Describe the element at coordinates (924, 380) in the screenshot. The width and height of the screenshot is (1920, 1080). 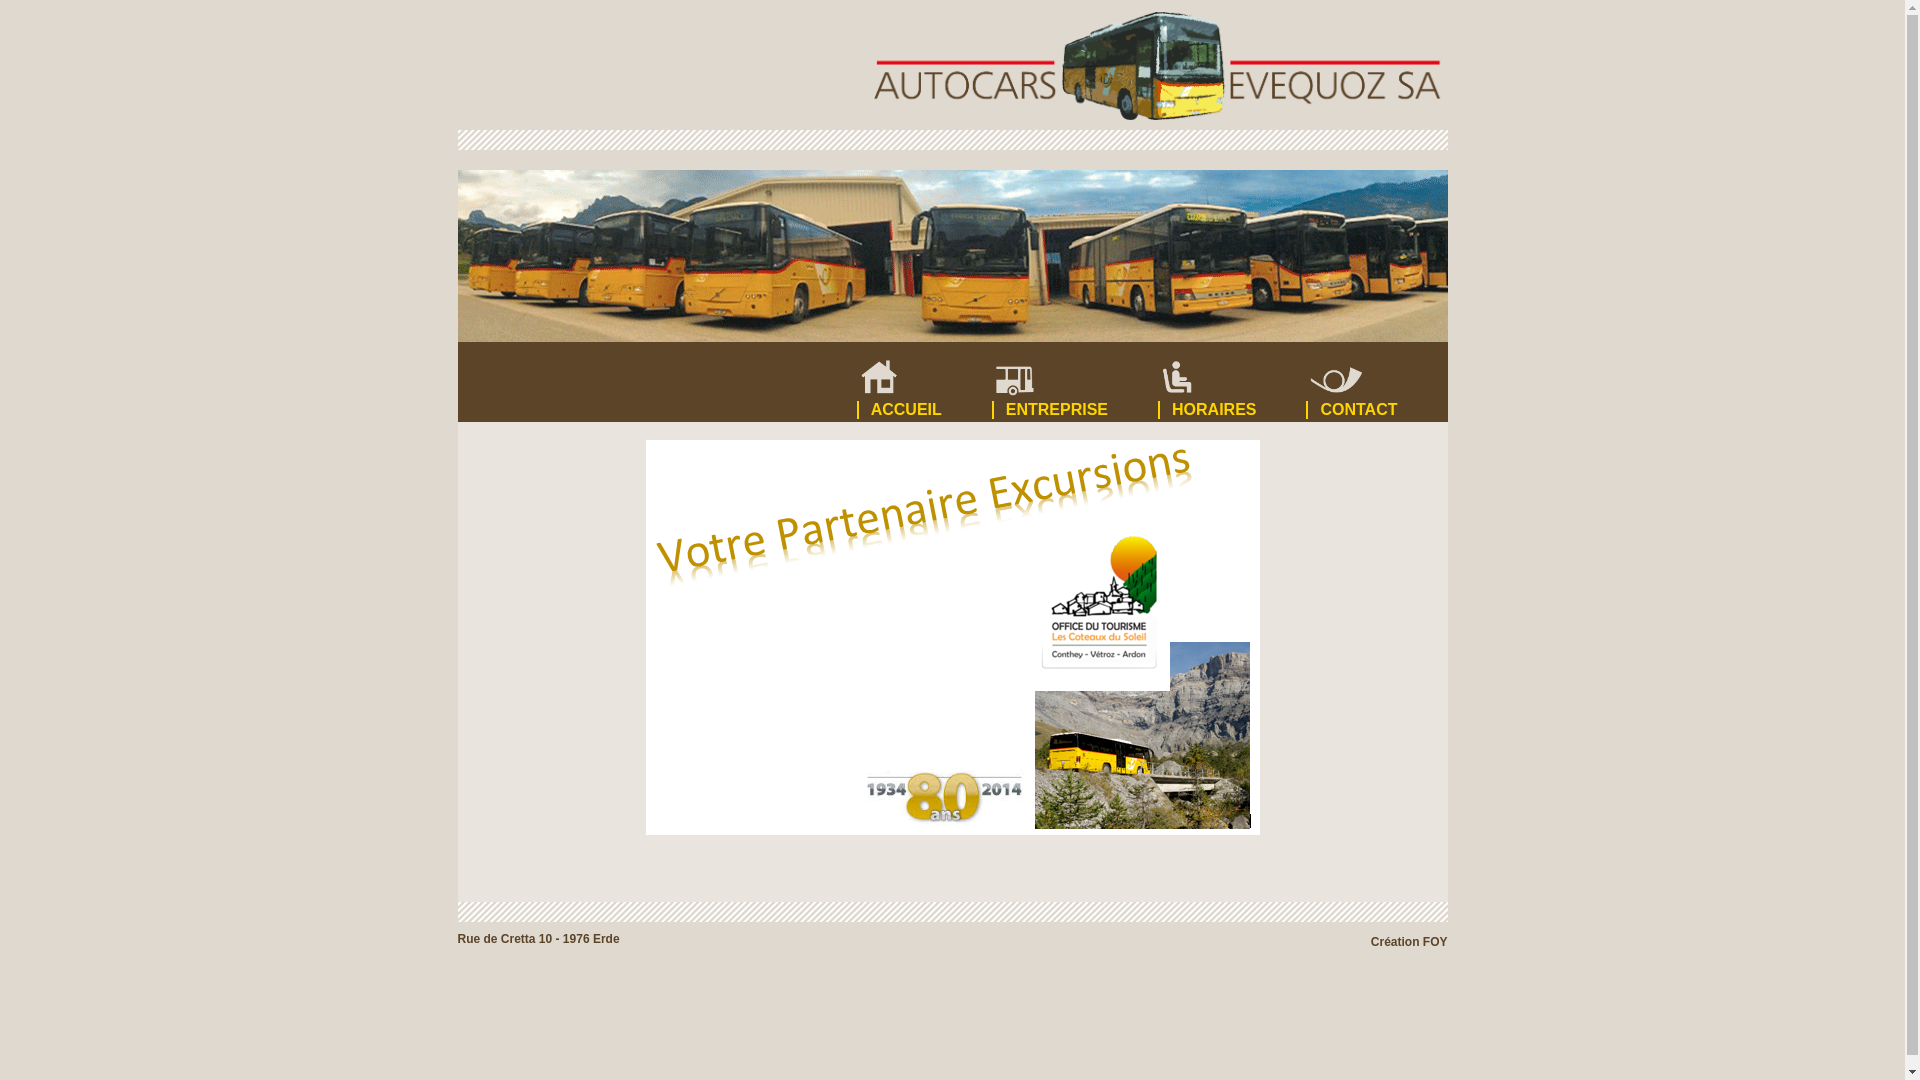
I see `ACCUEIL` at that location.